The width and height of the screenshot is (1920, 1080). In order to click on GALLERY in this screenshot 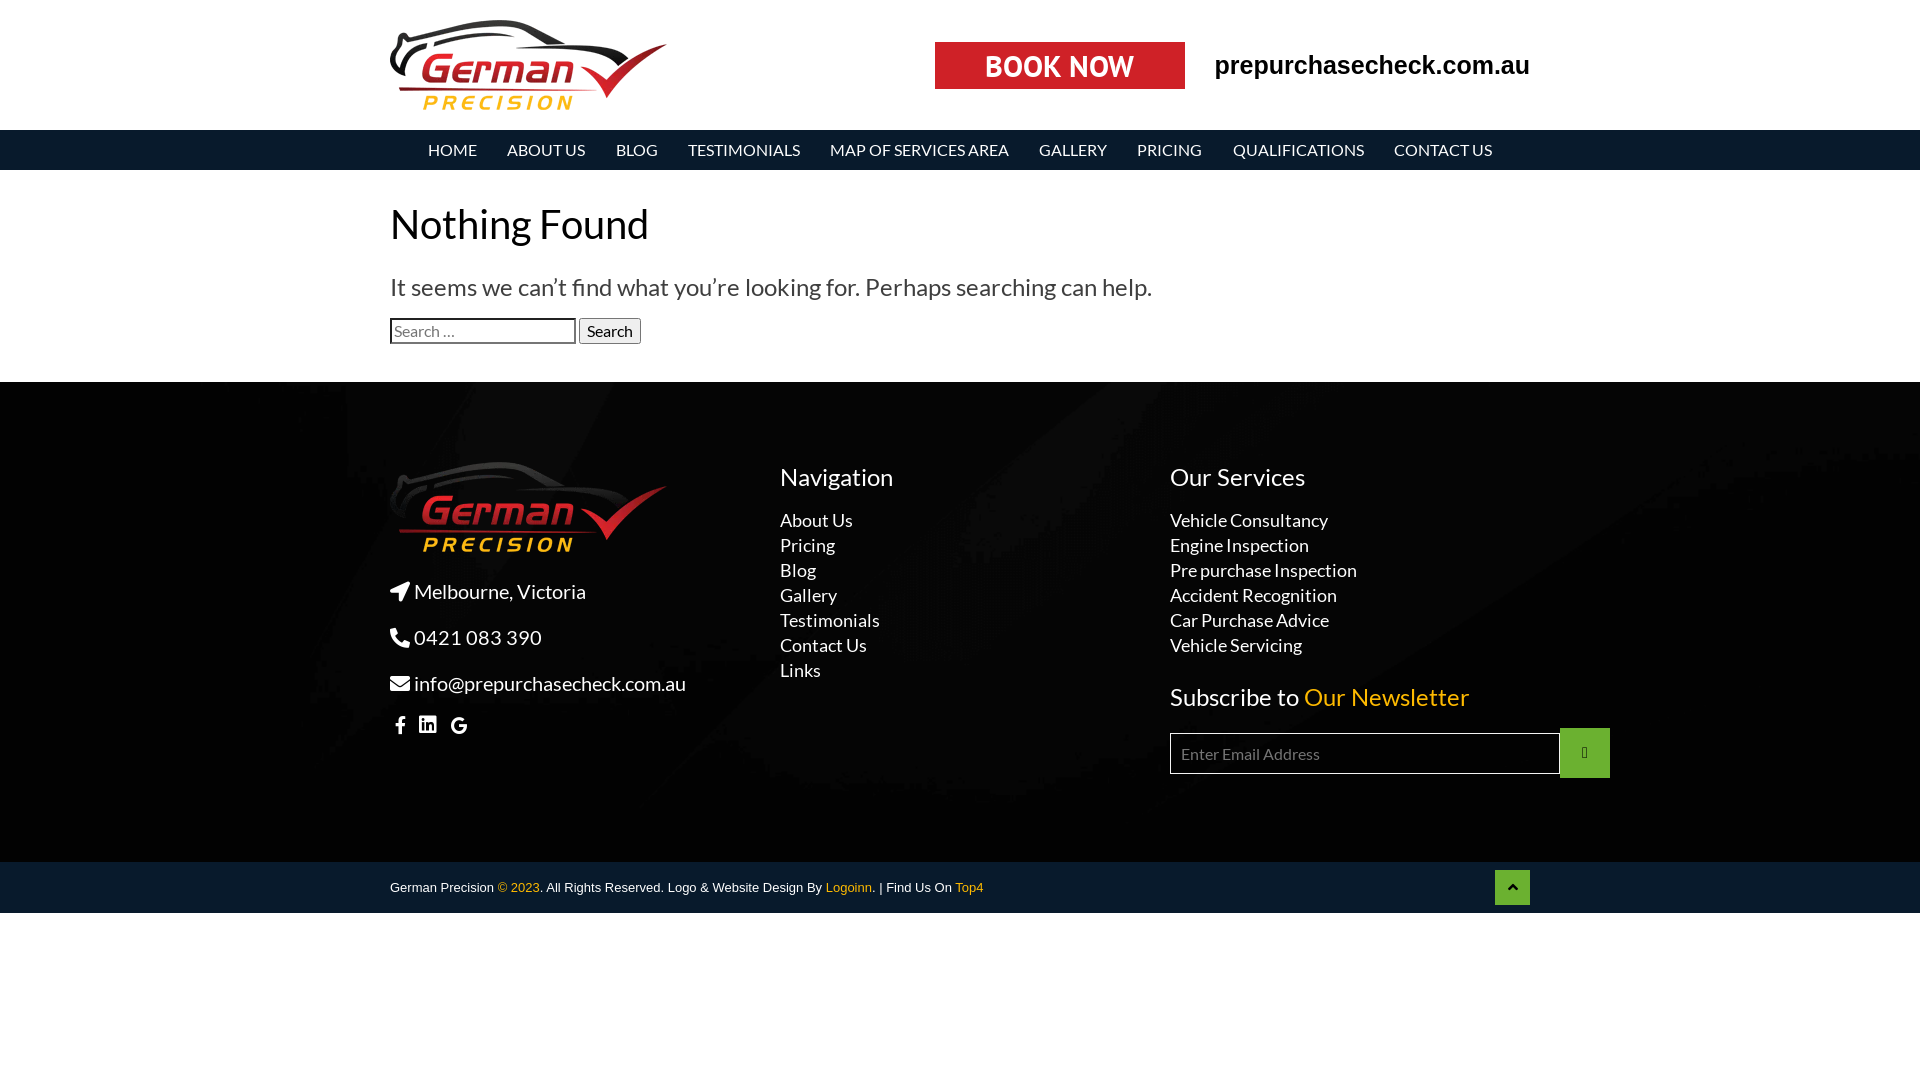, I will do `click(1074, 150)`.